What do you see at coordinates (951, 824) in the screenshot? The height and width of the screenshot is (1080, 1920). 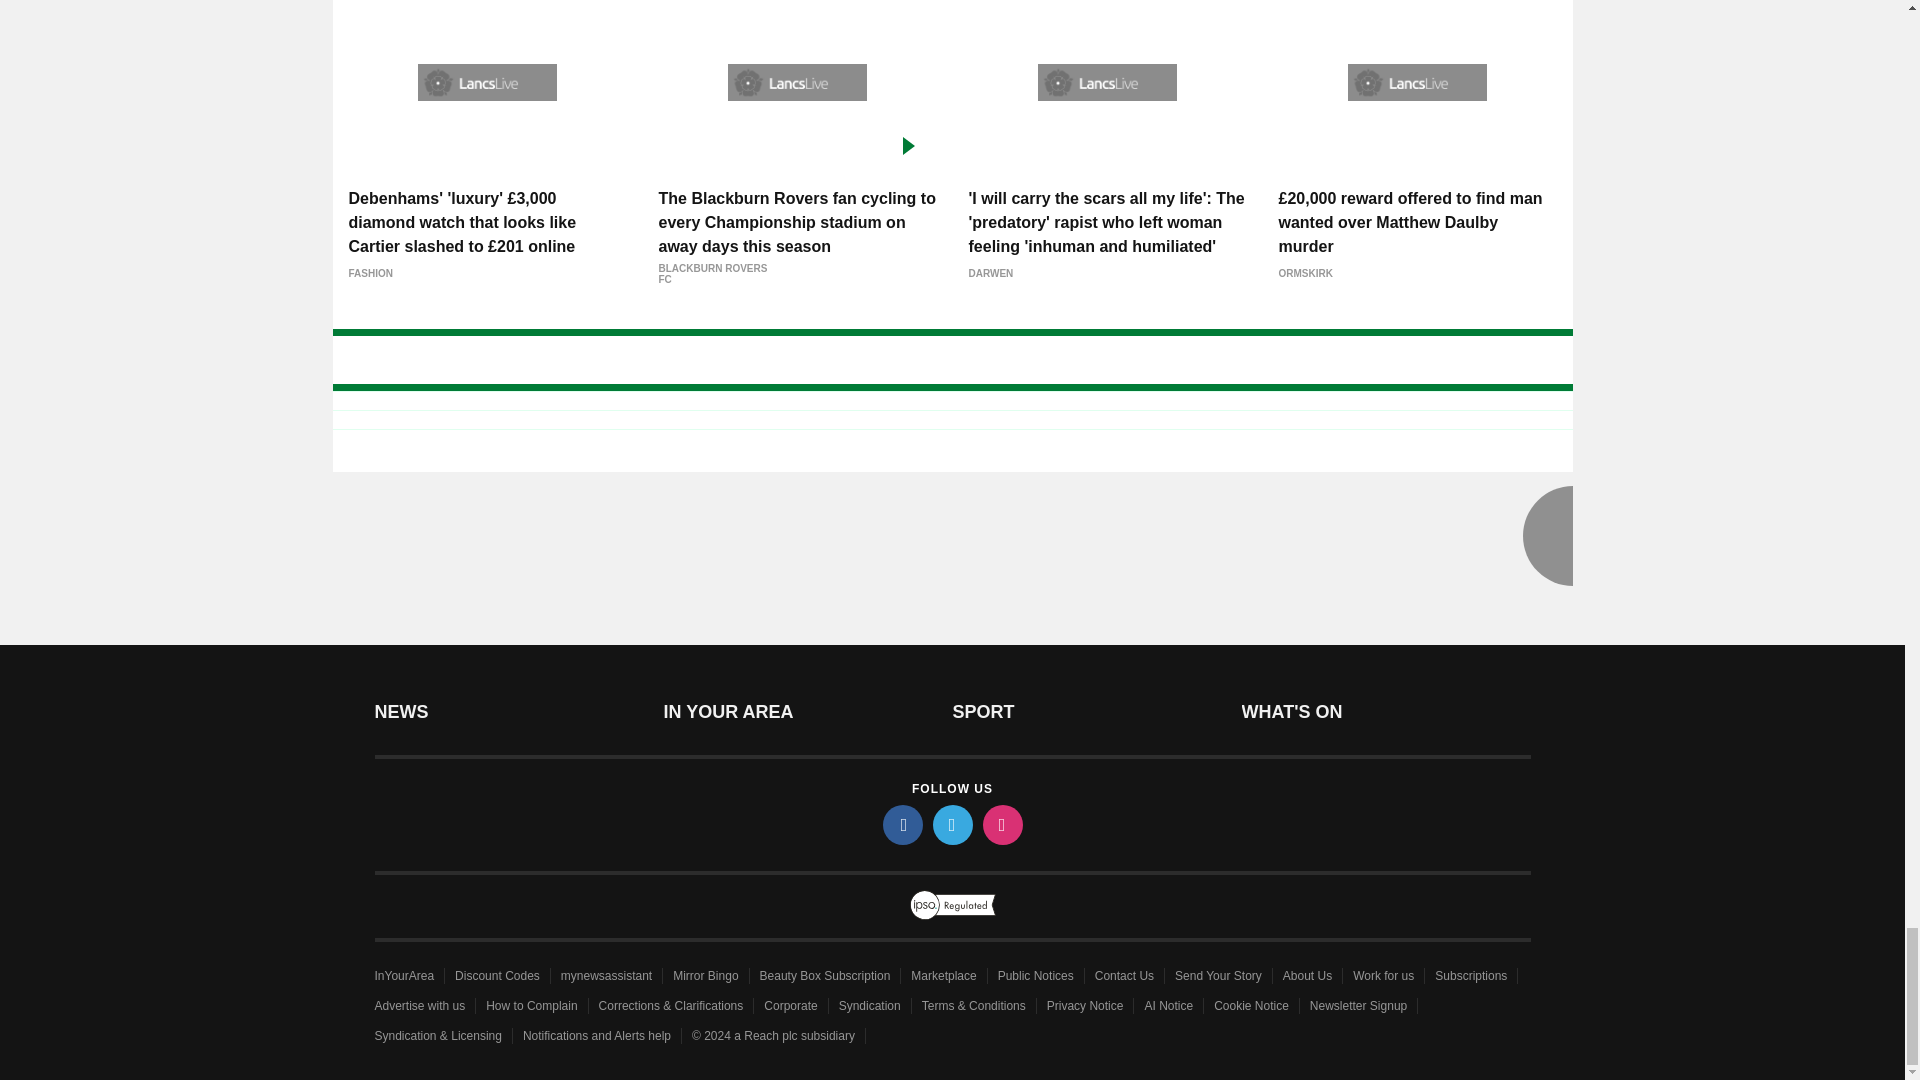 I see `twitter` at bounding box center [951, 824].